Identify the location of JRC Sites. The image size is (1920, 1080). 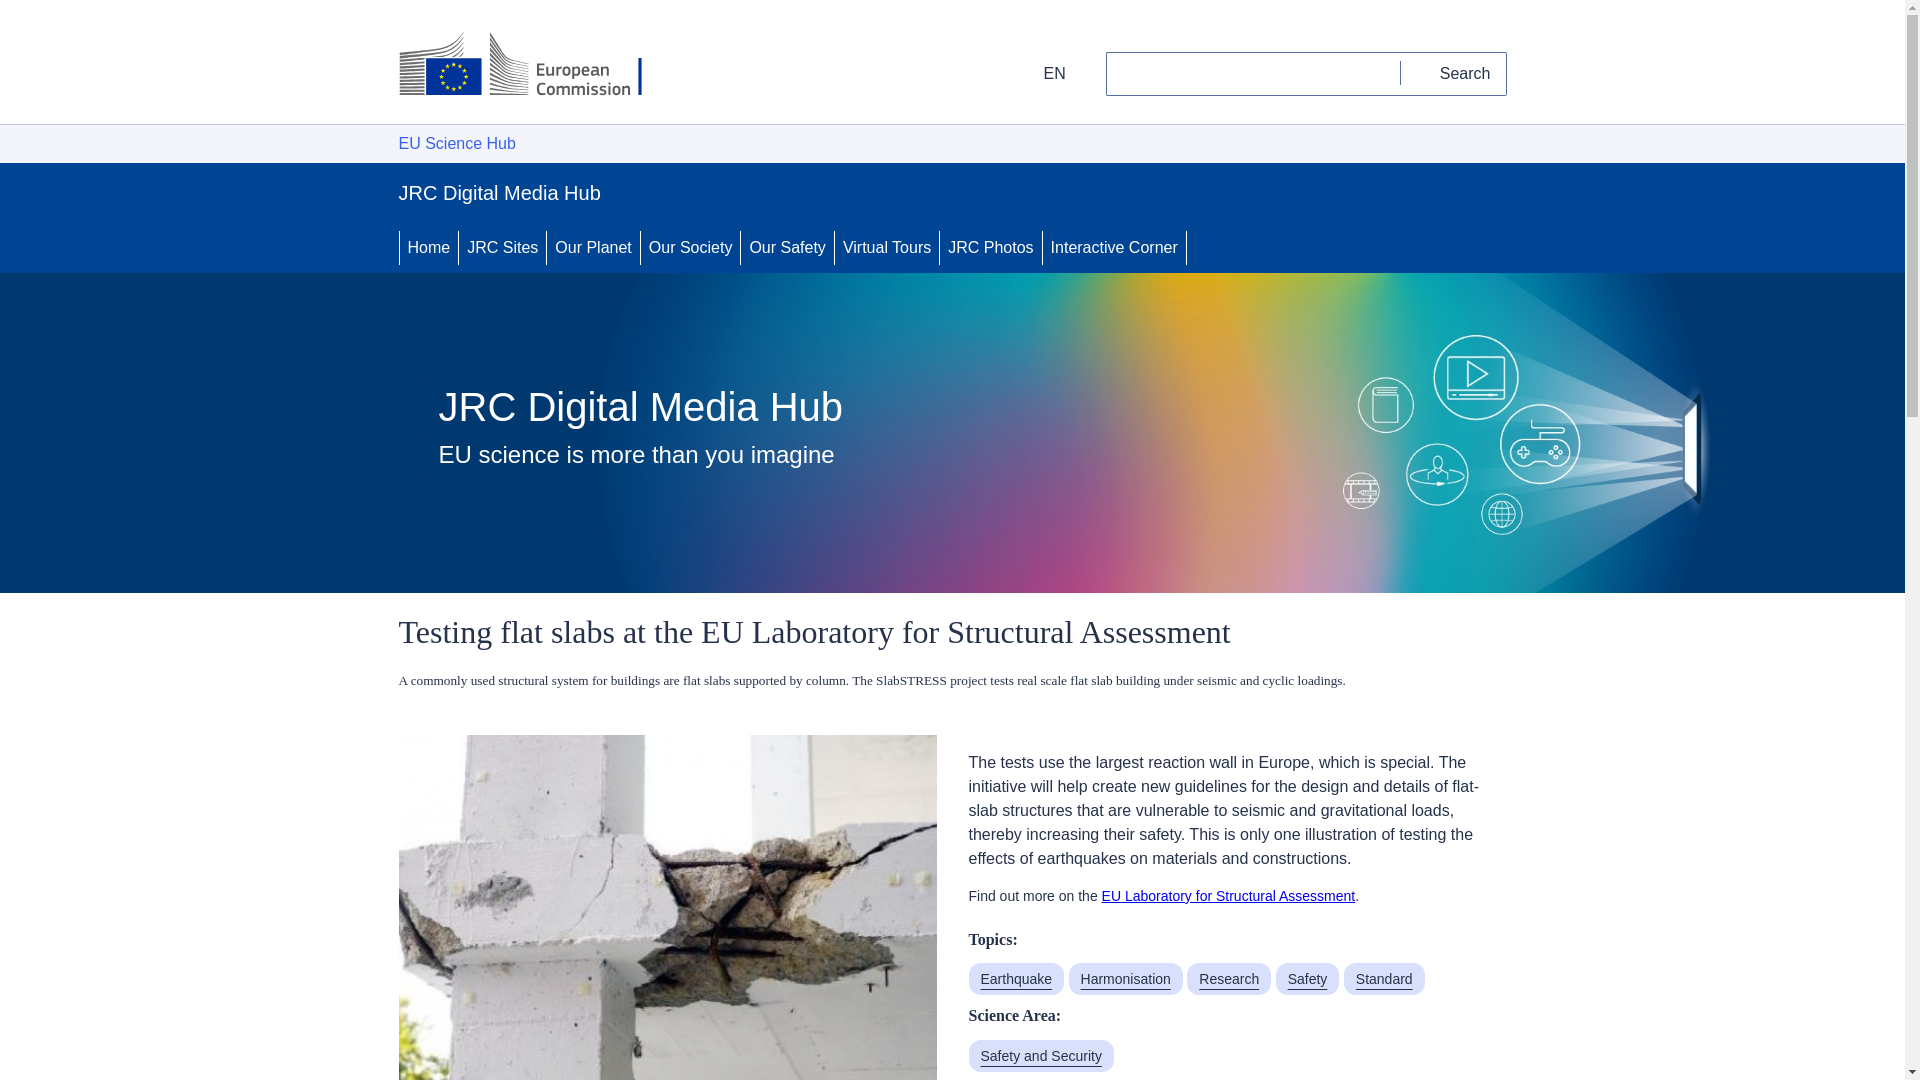
(502, 248).